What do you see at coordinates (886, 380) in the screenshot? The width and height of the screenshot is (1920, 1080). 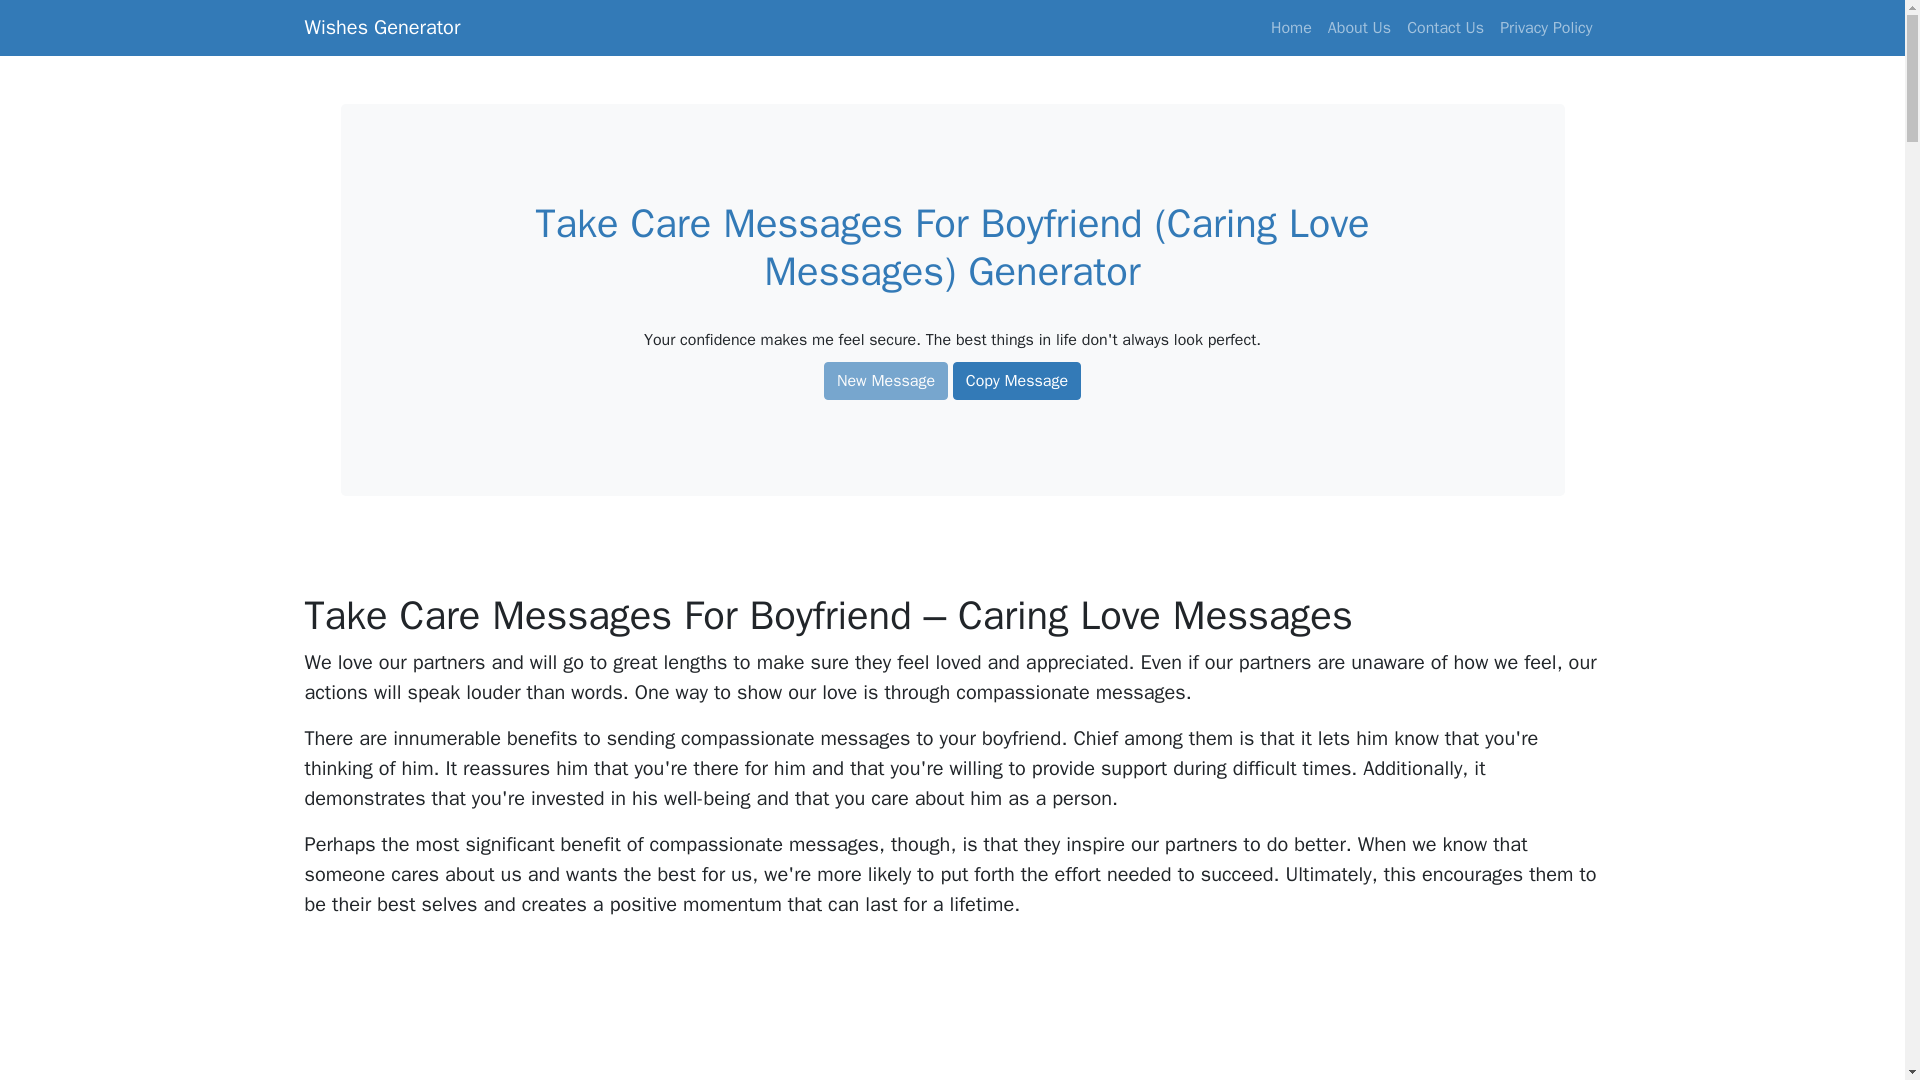 I see `New Message` at bounding box center [886, 380].